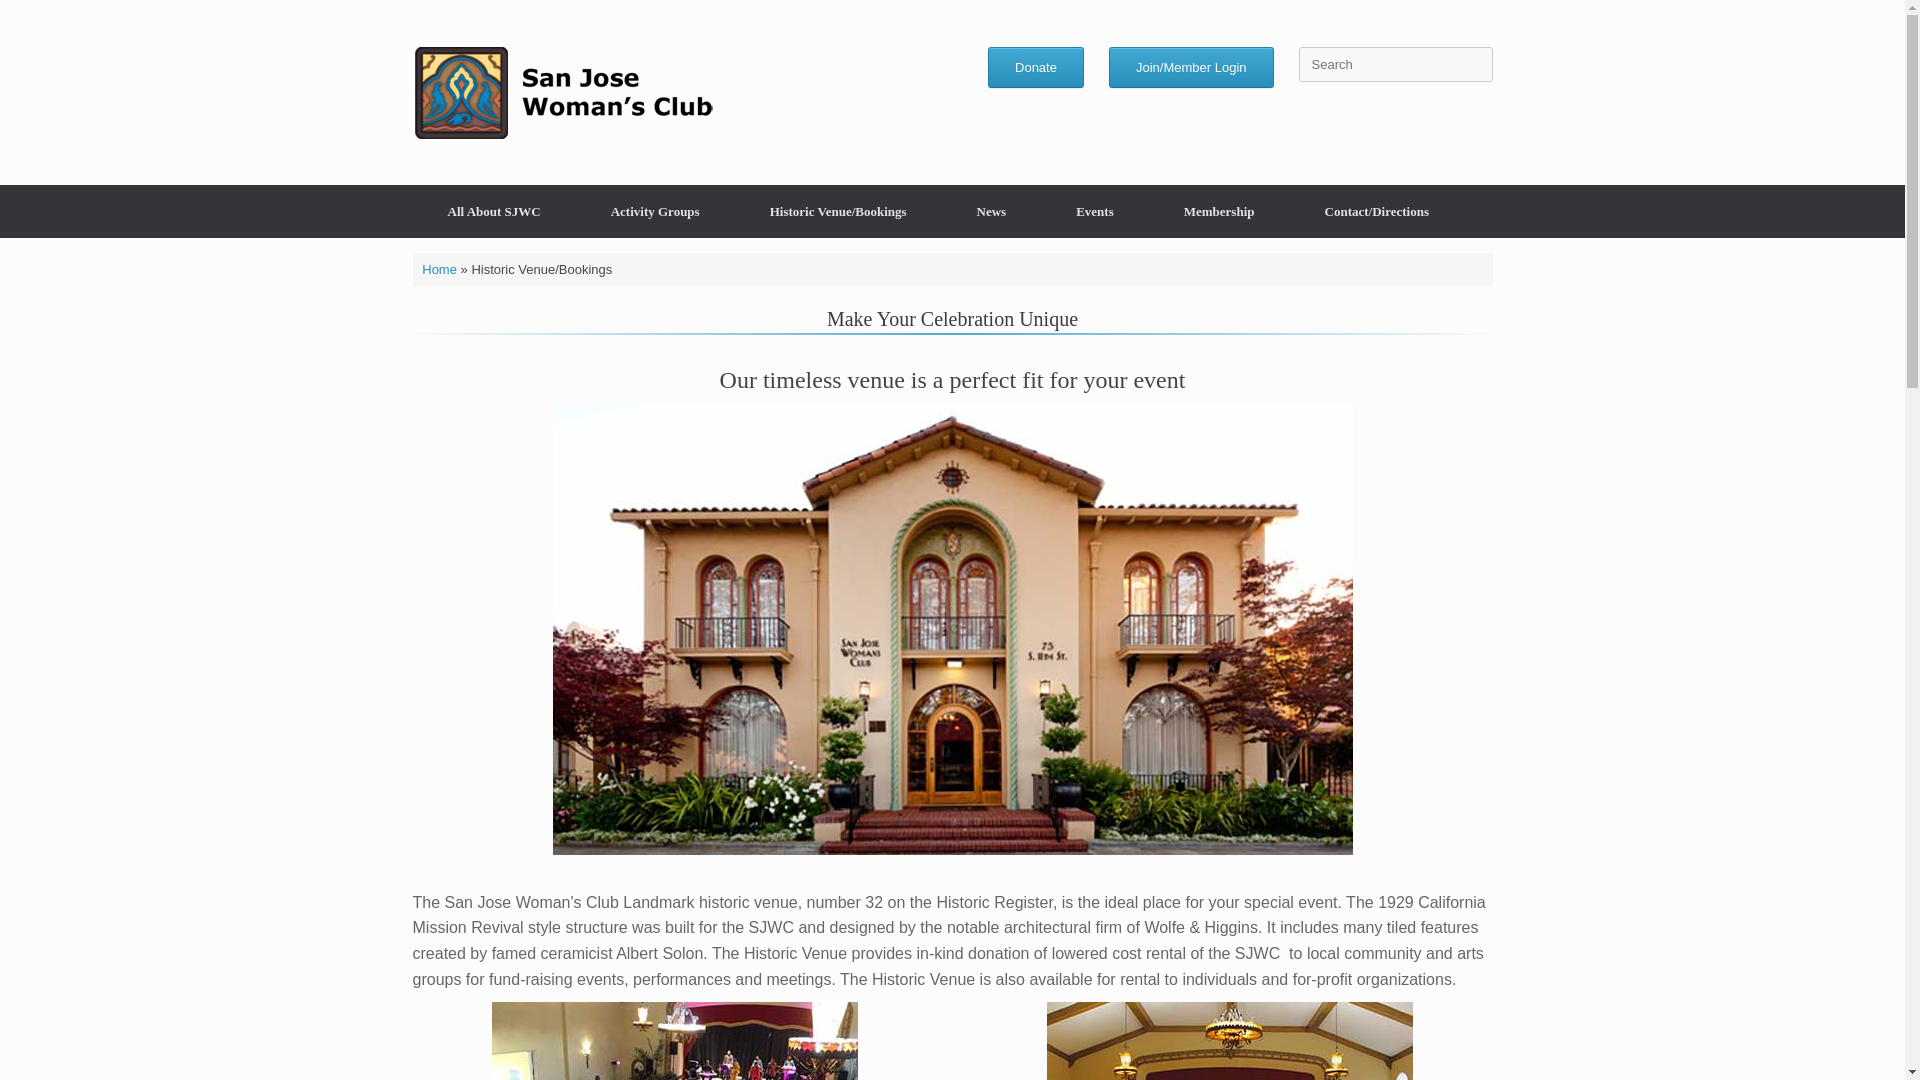 The image size is (1920, 1080). I want to click on San Jose Woman's Club, so click(562, 92).